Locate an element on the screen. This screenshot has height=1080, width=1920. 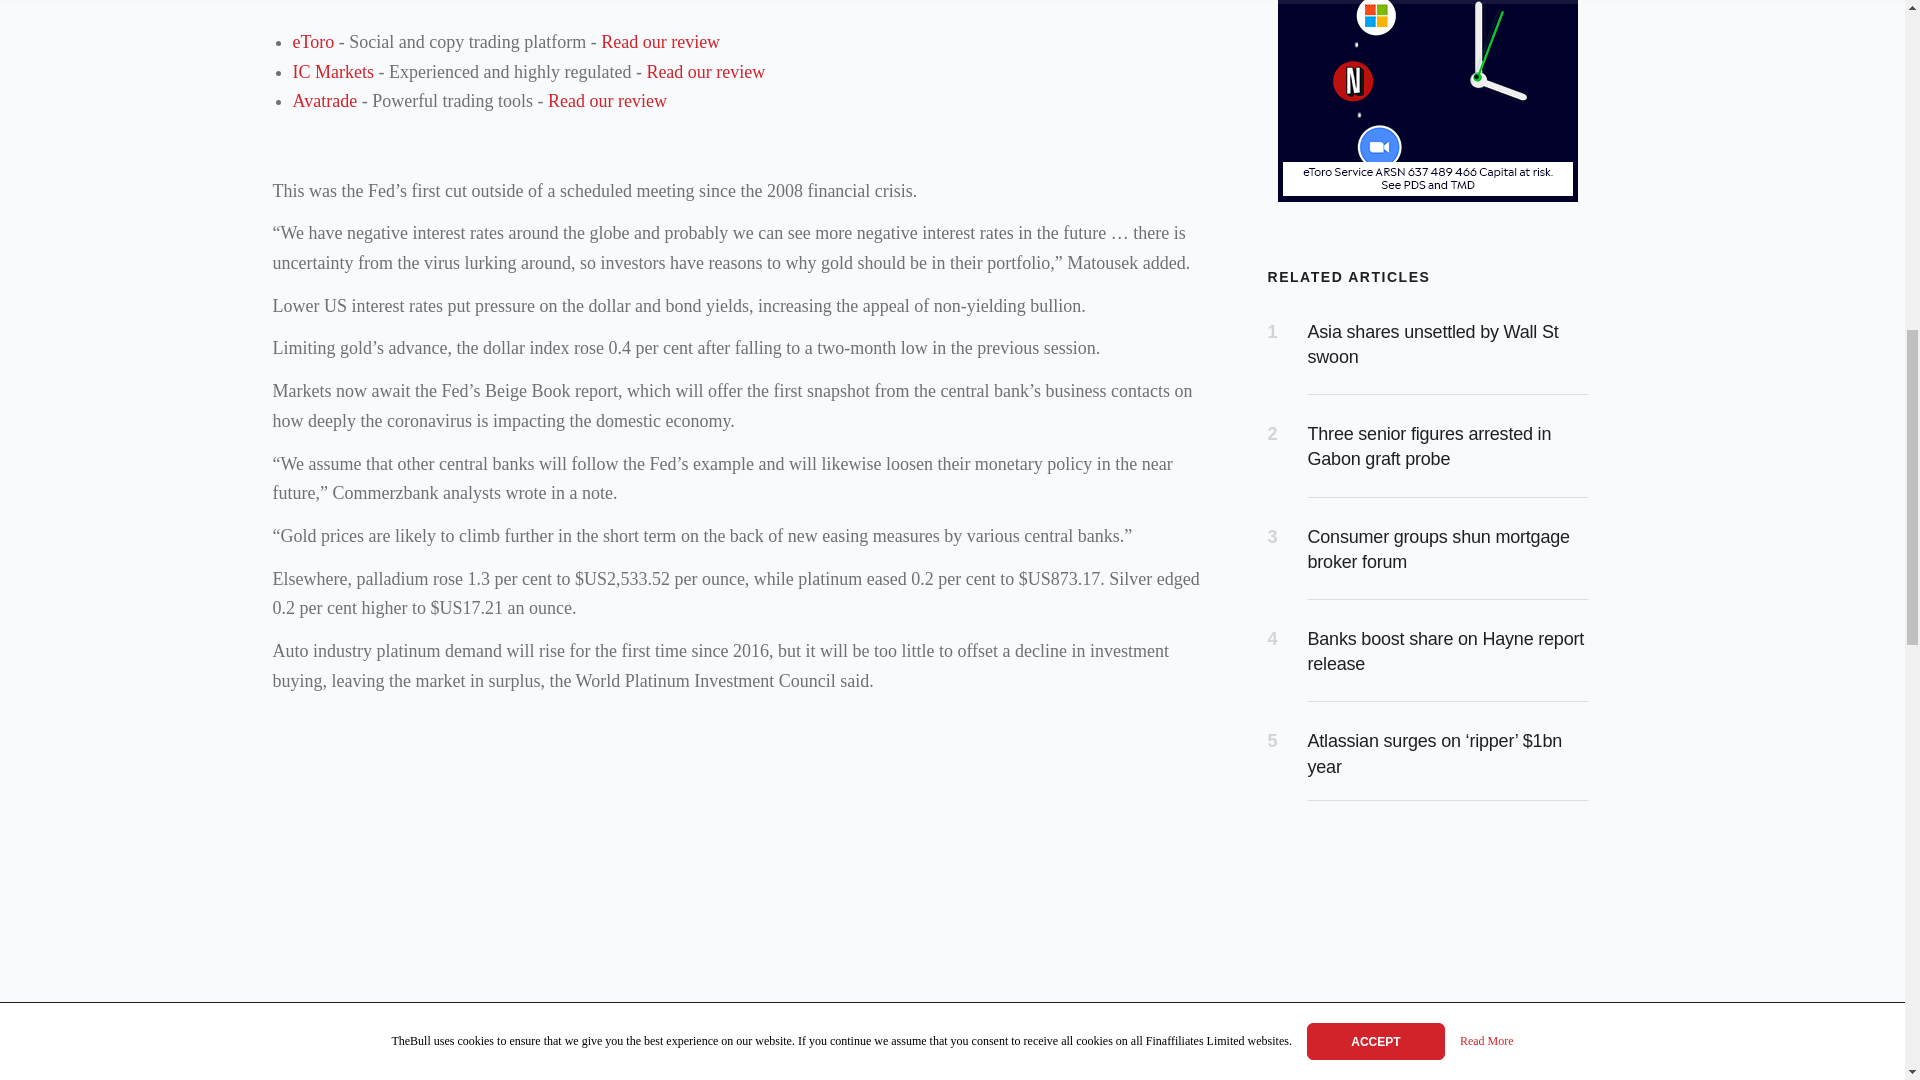
IC Markets is located at coordinates (332, 72).